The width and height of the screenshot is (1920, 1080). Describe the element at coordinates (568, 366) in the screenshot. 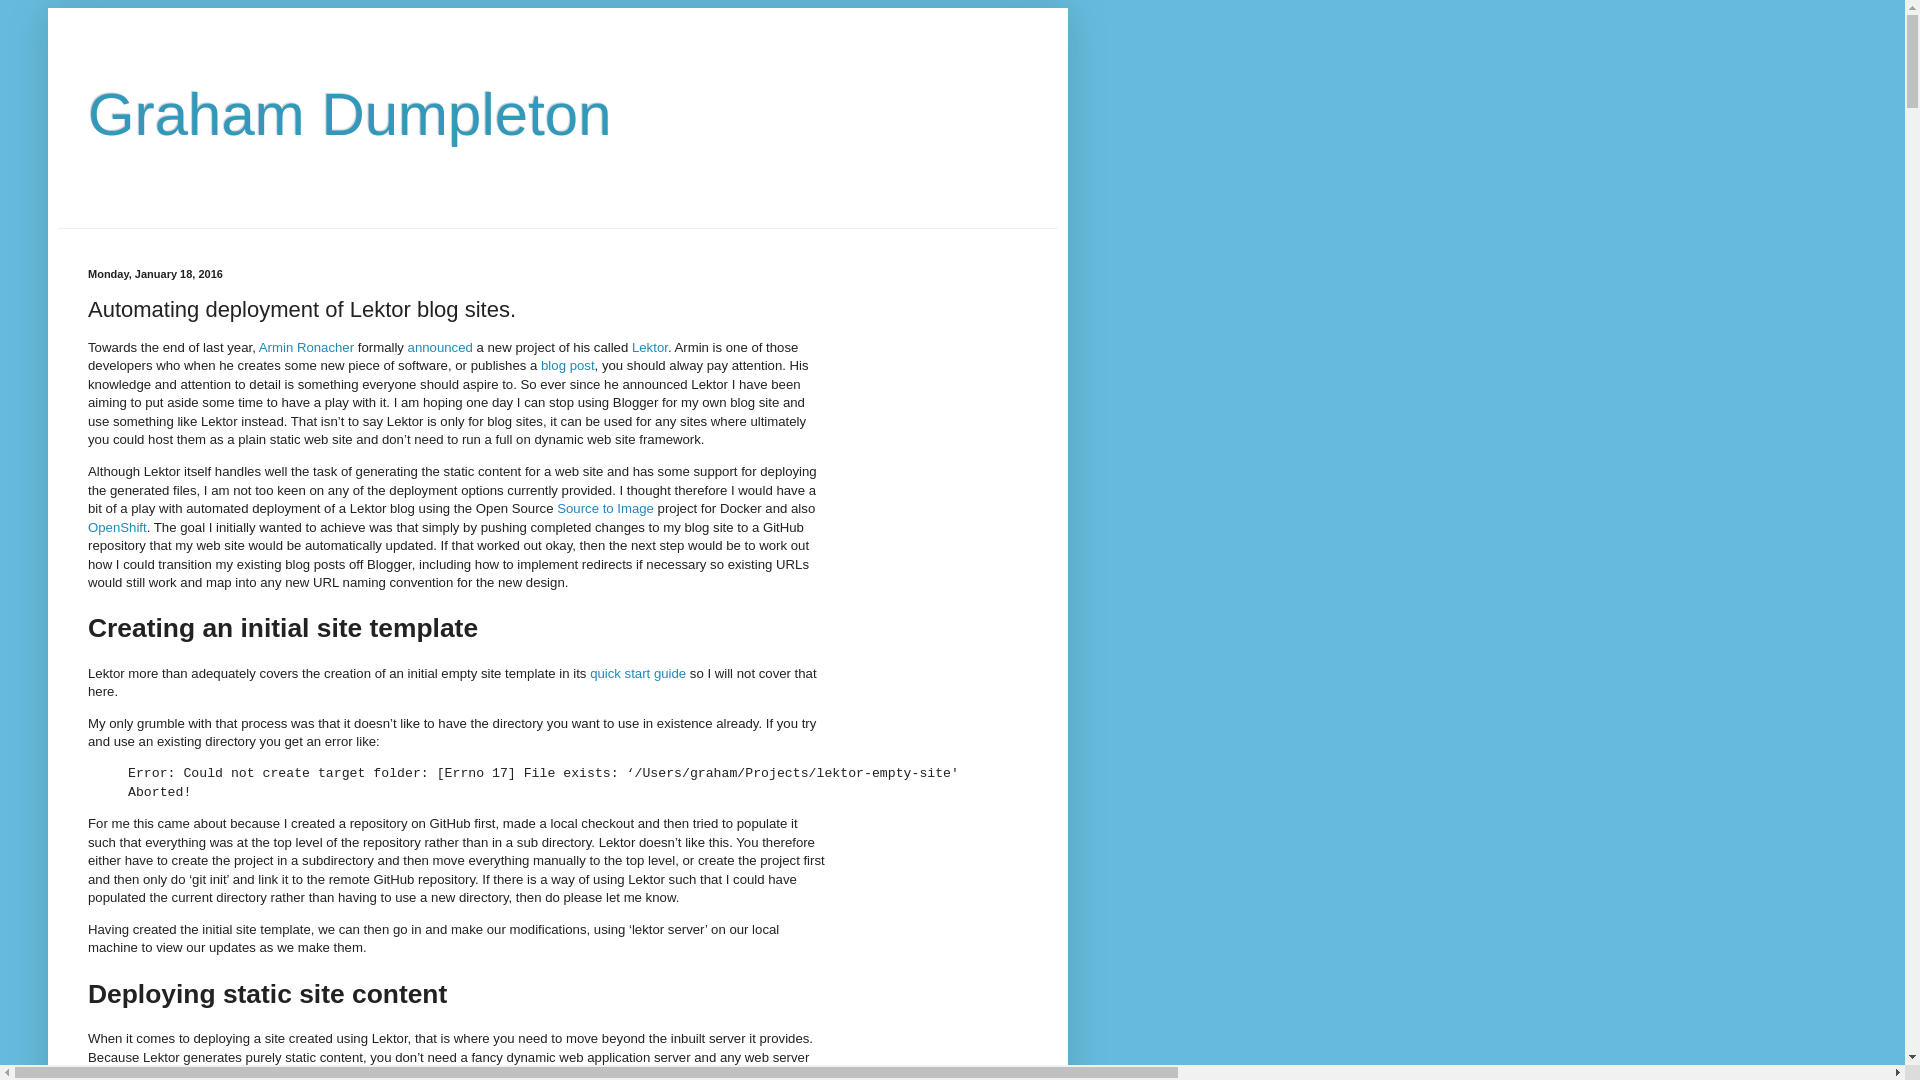

I see `blog post` at that location.